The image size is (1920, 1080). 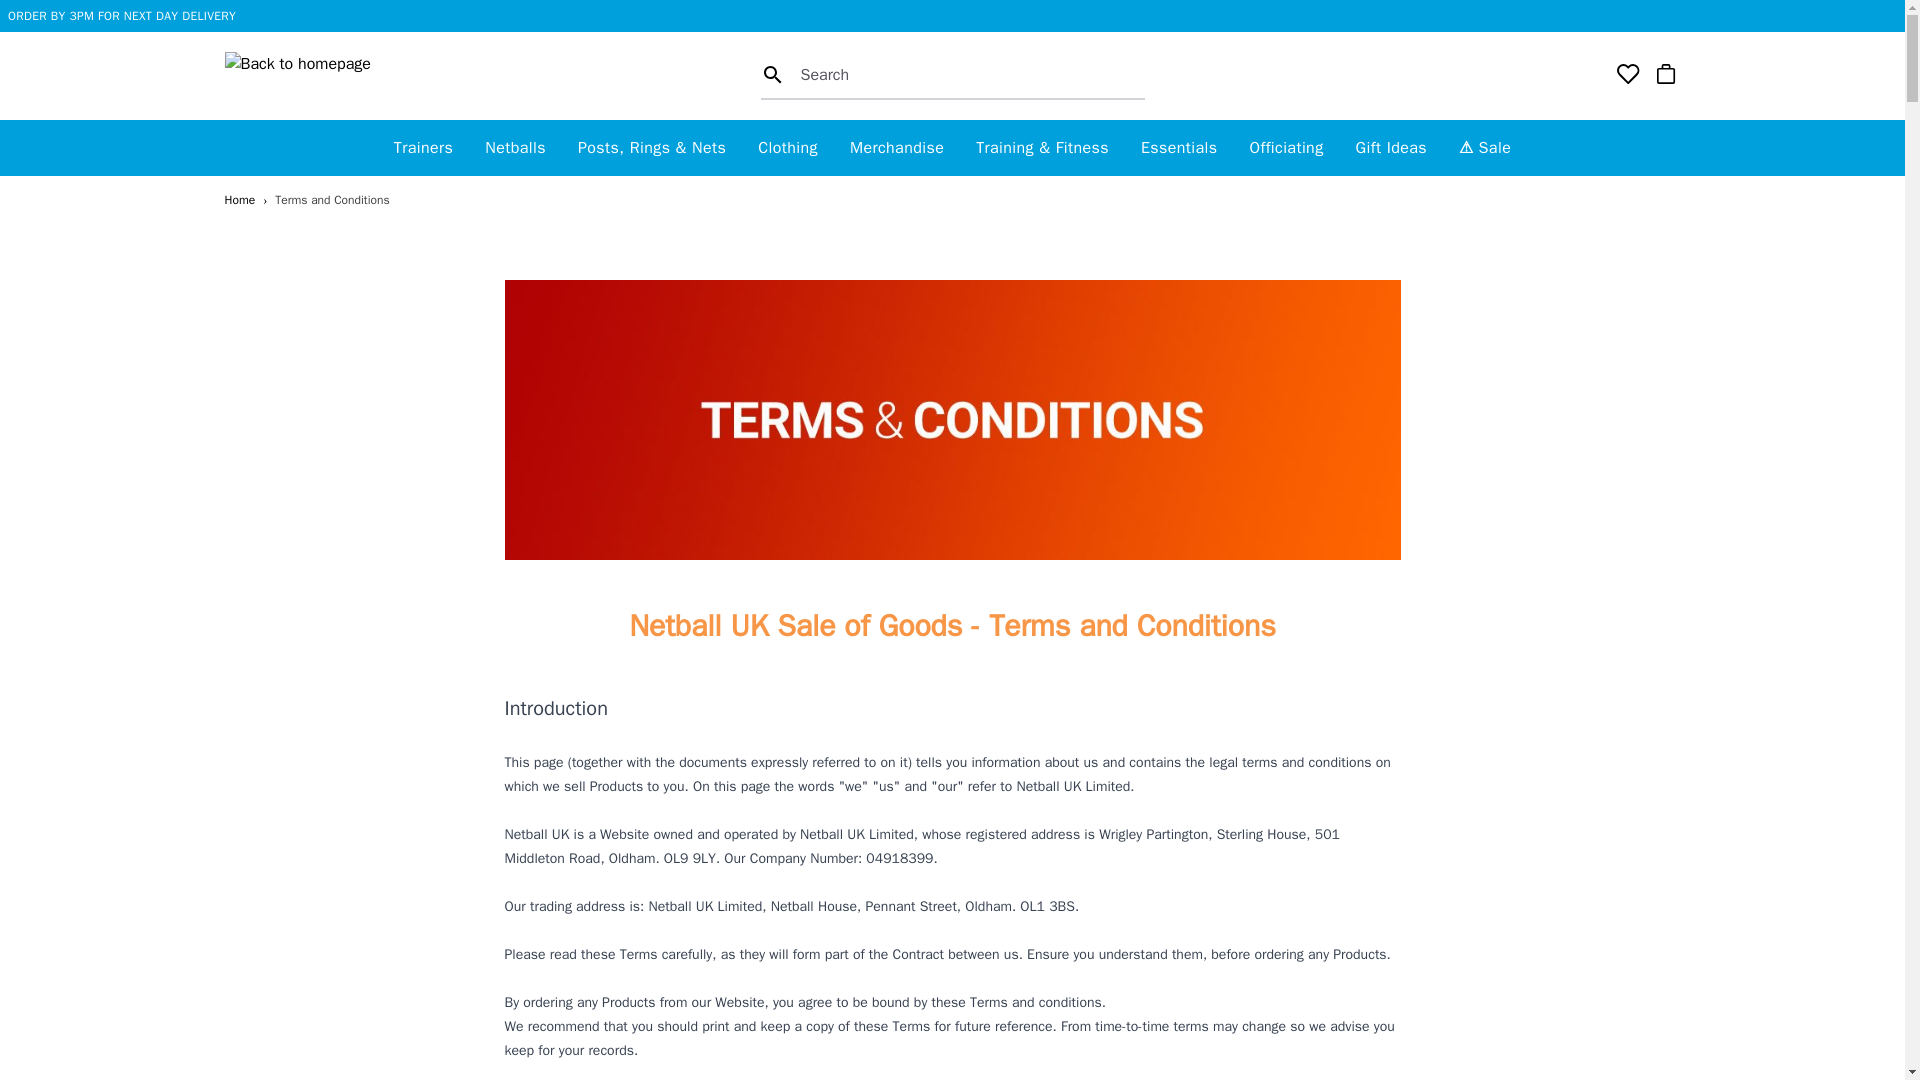 I want to click on Trainers, so click(x=423, y=148).